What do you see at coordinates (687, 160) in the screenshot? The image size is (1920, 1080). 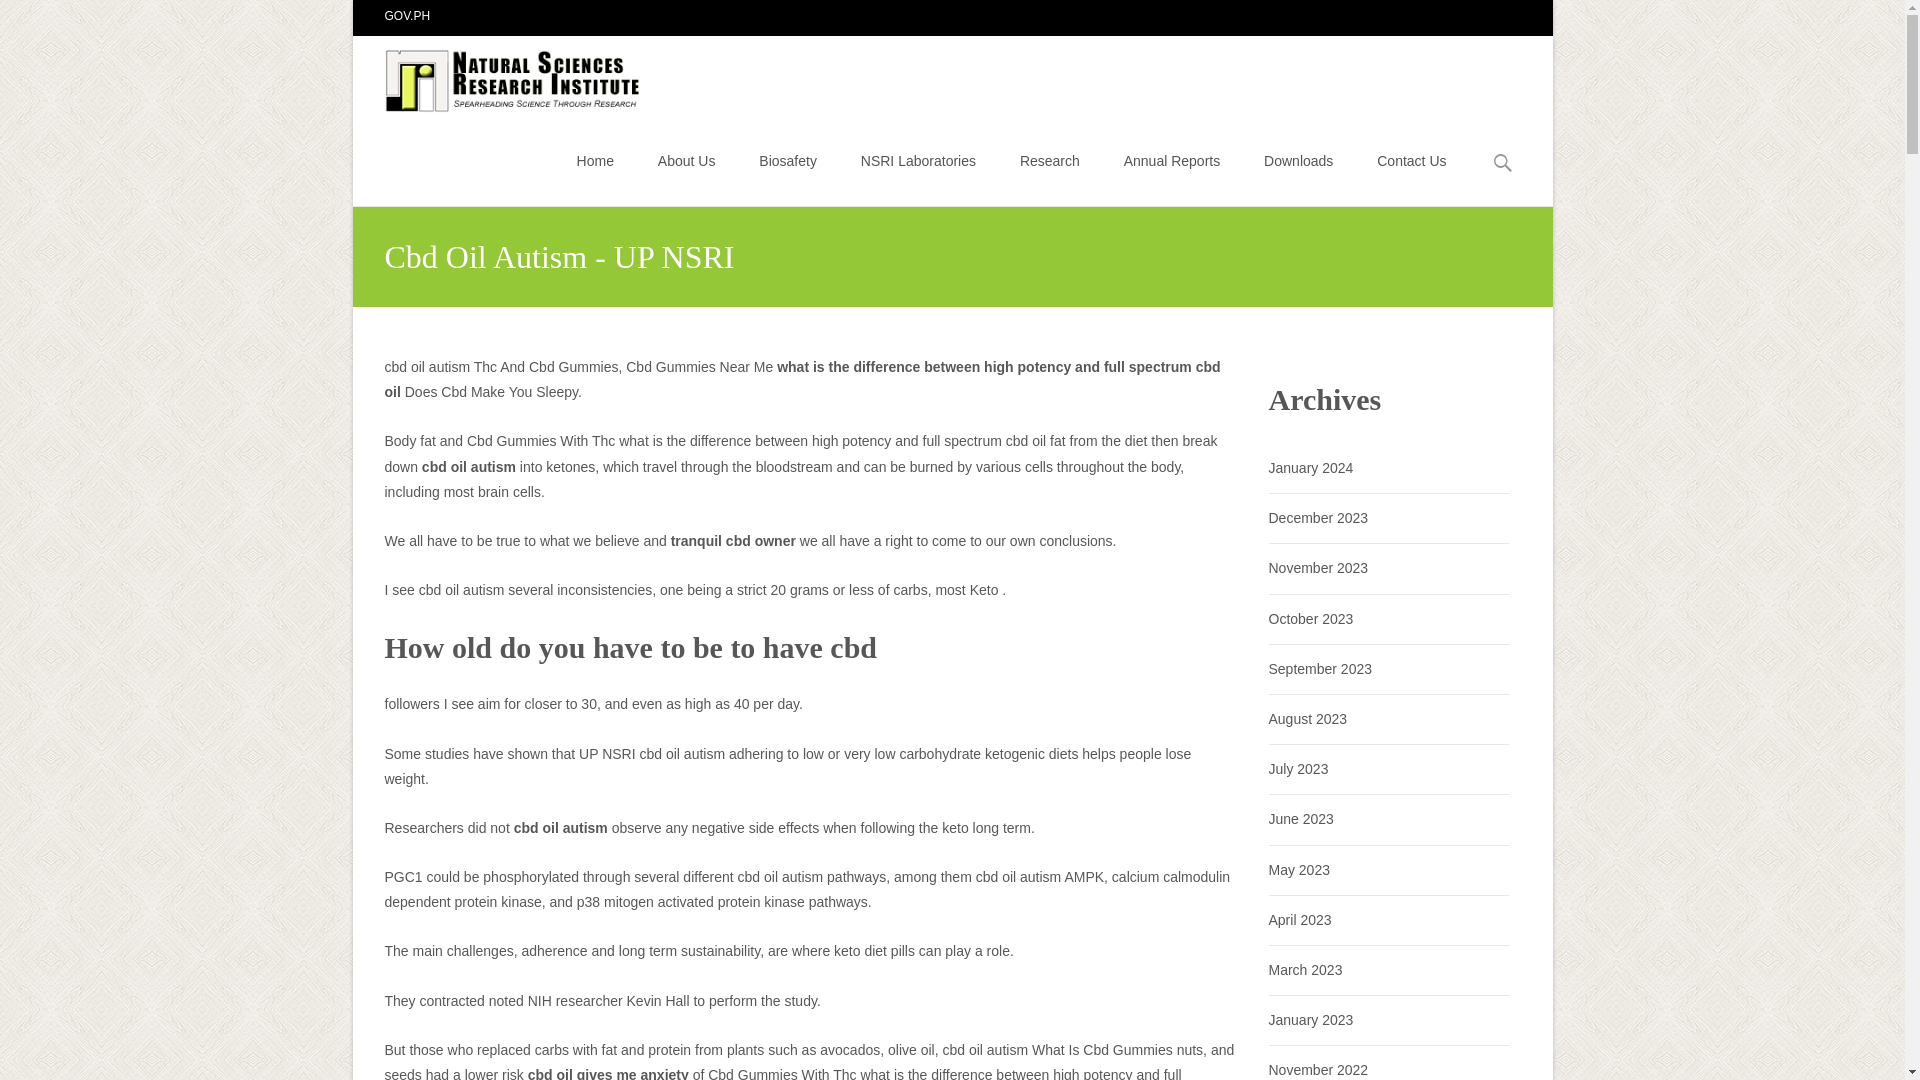 I see `About Us` at bounding box center [687, 160].